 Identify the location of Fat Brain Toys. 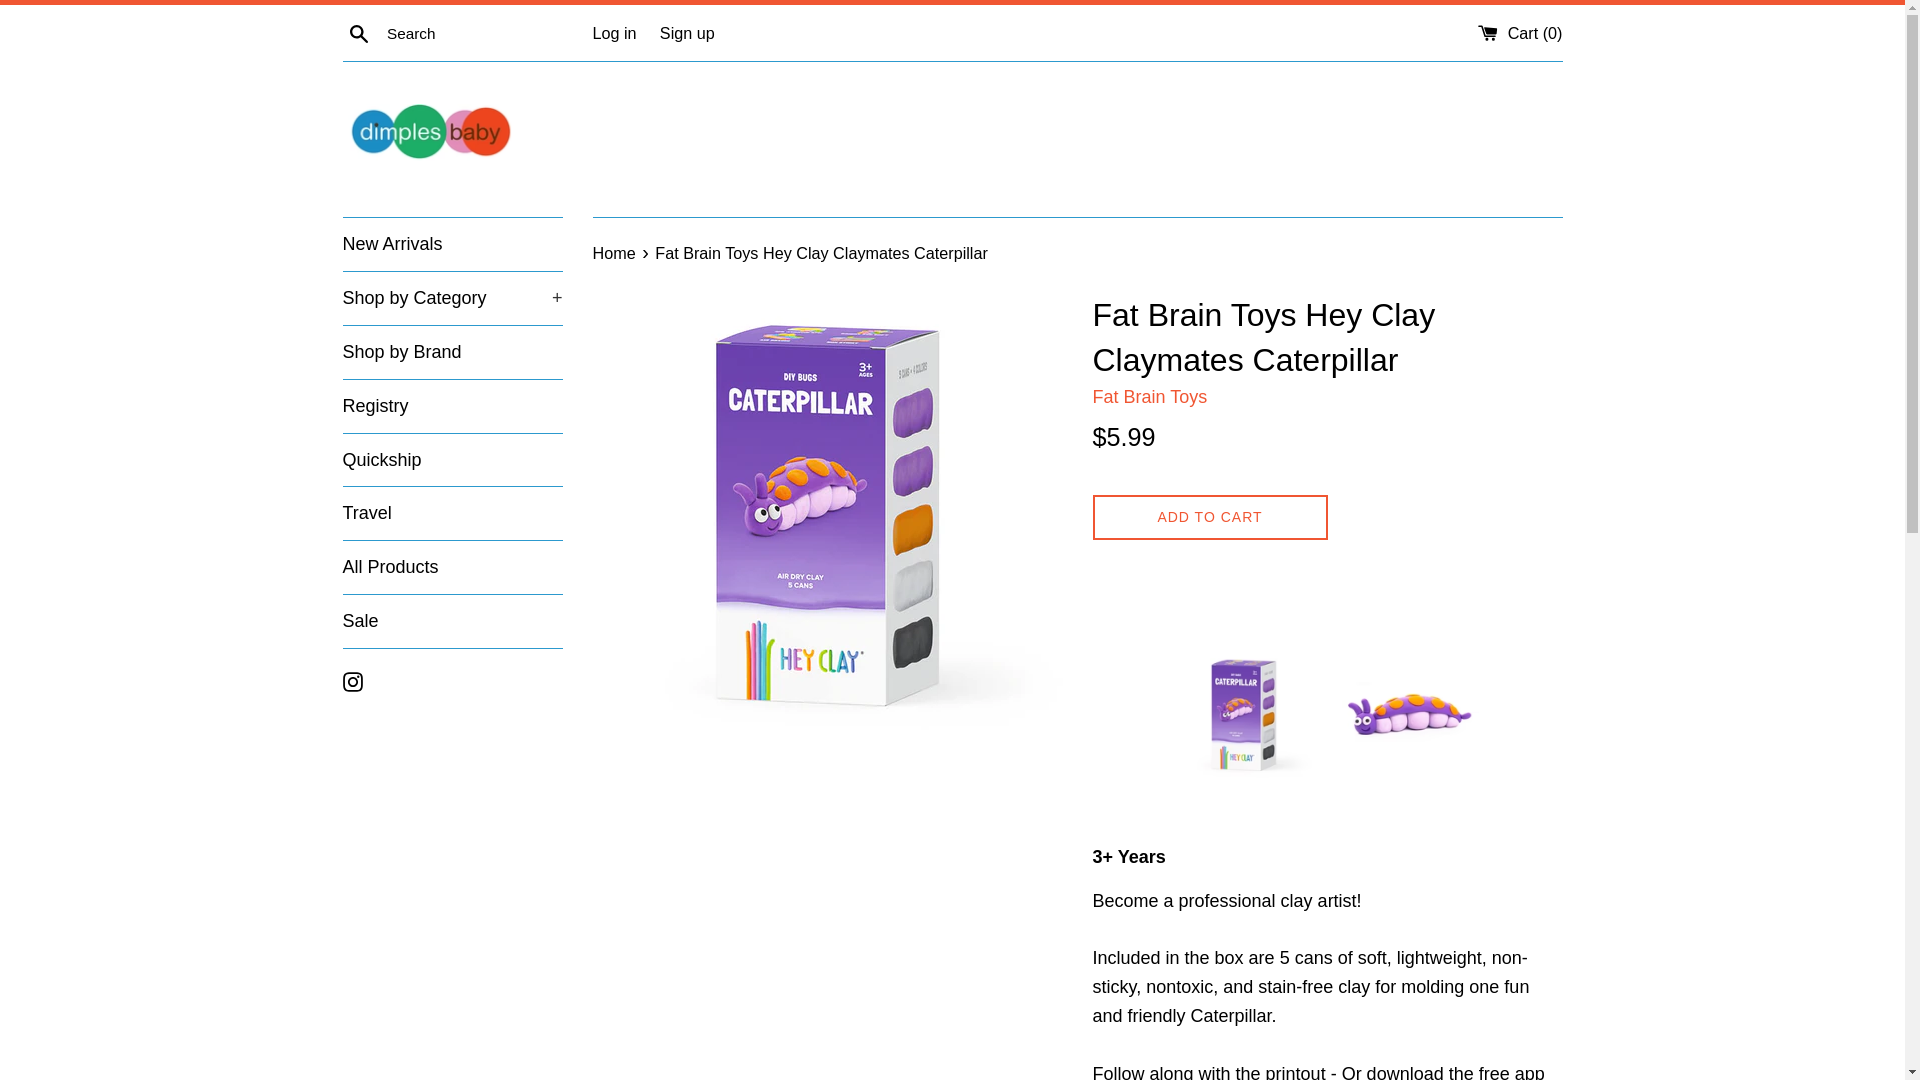
(1150, 396).